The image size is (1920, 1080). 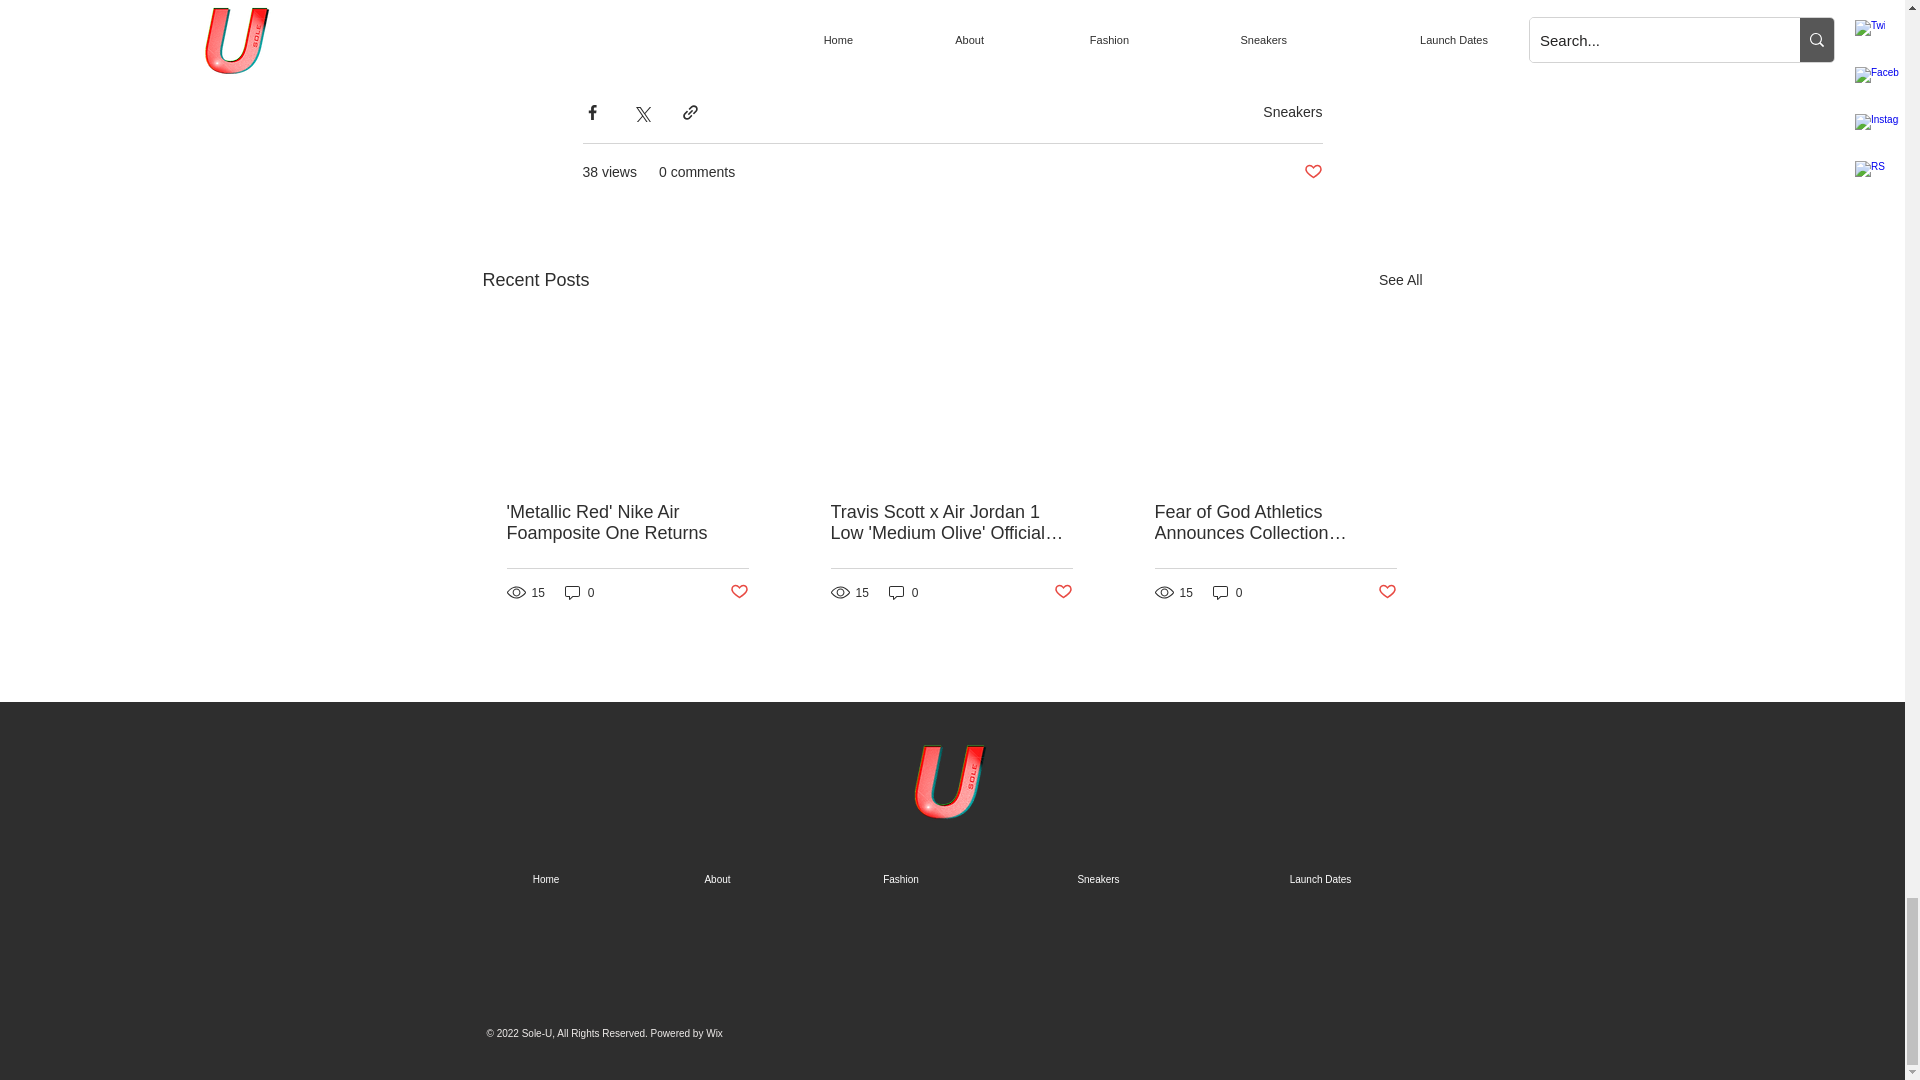 I want to click on See All, so click(x=1400, y=280).